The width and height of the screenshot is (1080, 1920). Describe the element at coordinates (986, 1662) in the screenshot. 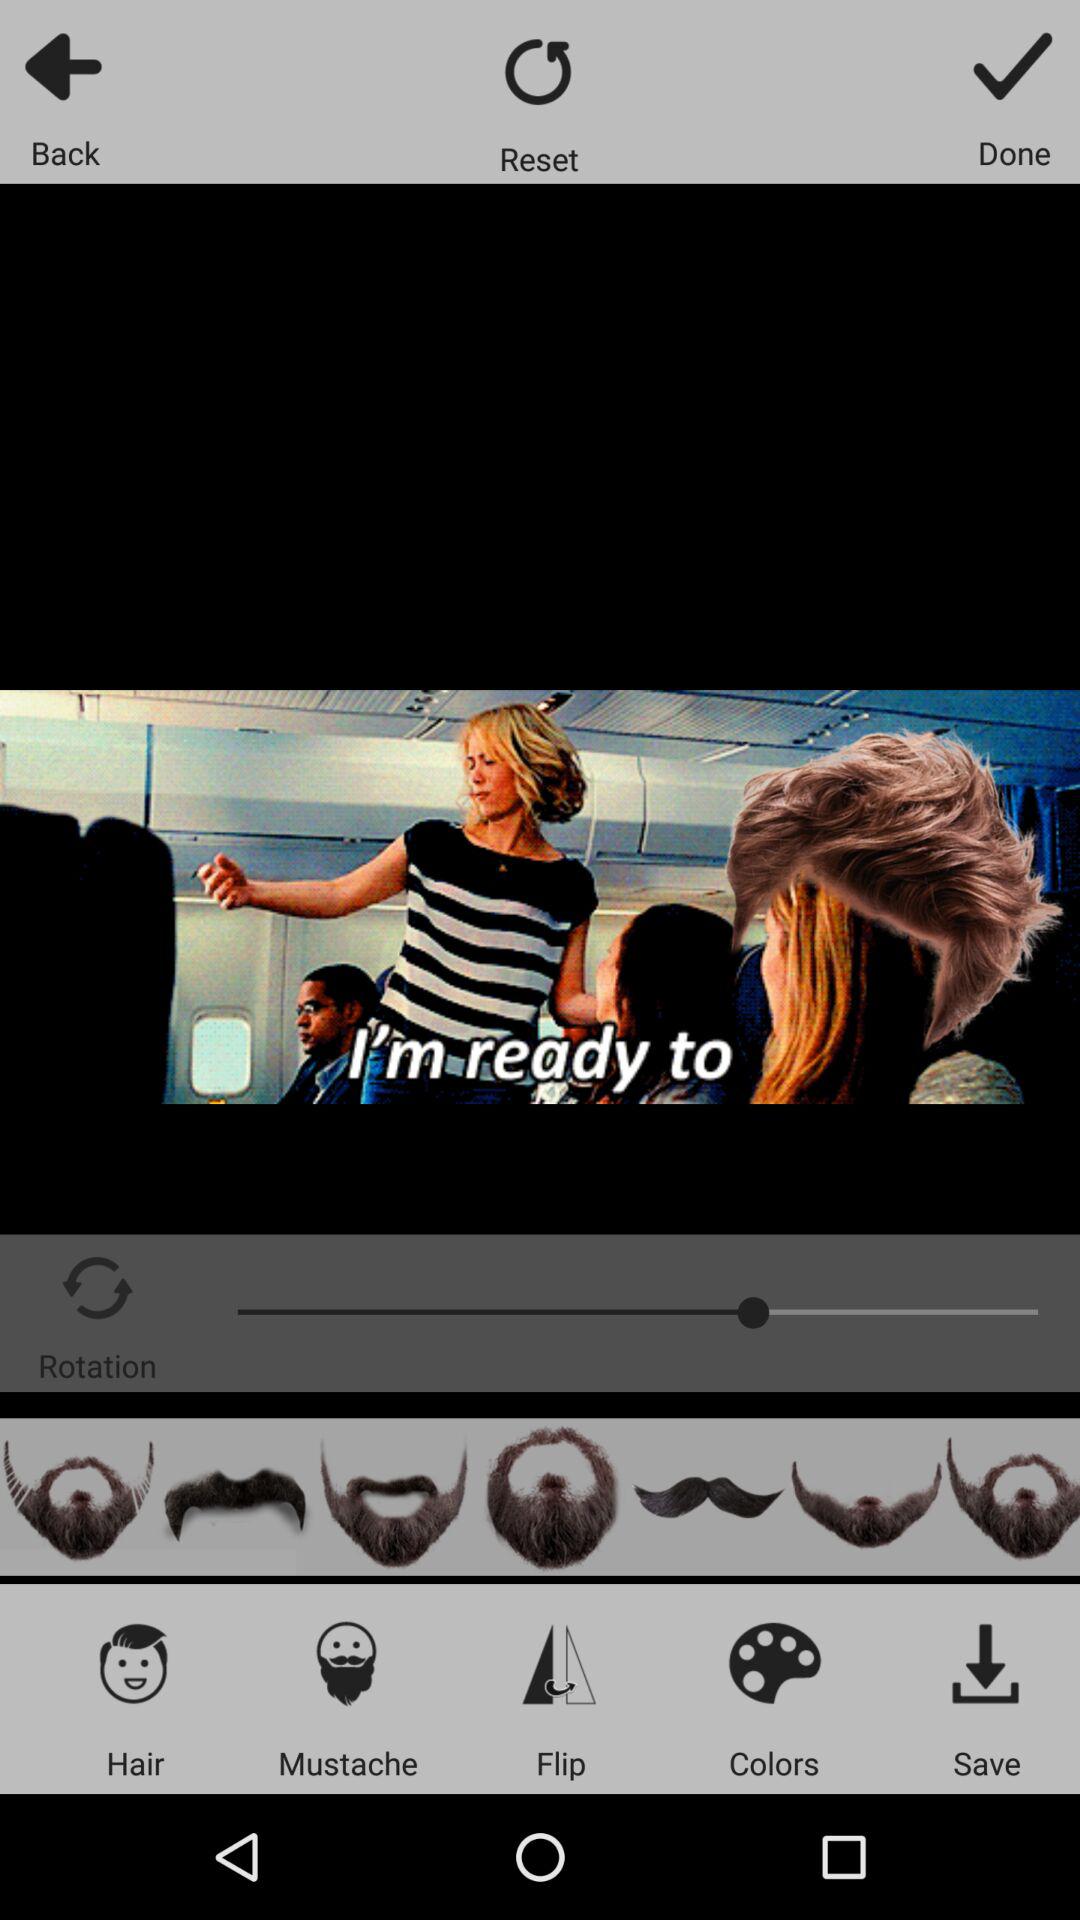

I see `turn on the item above the save app` at that location.